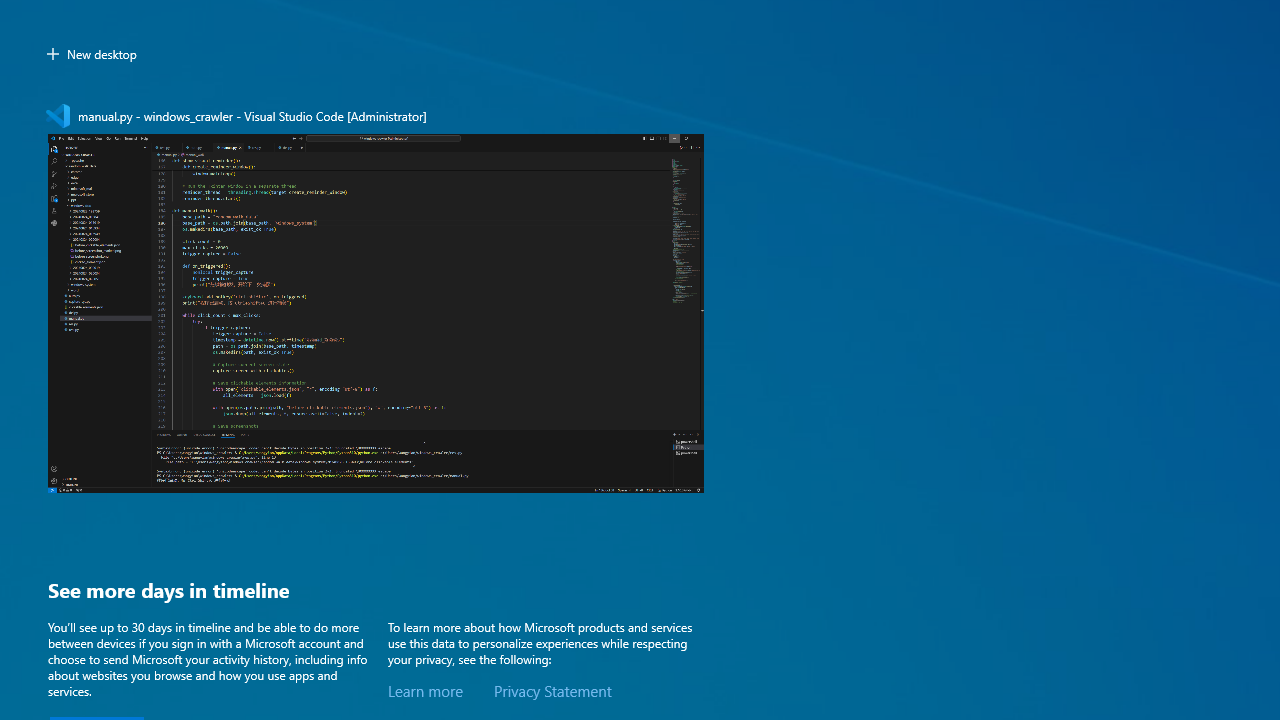 The image size is (1280, 720). I want to click on Learn more, so click(425, 691).